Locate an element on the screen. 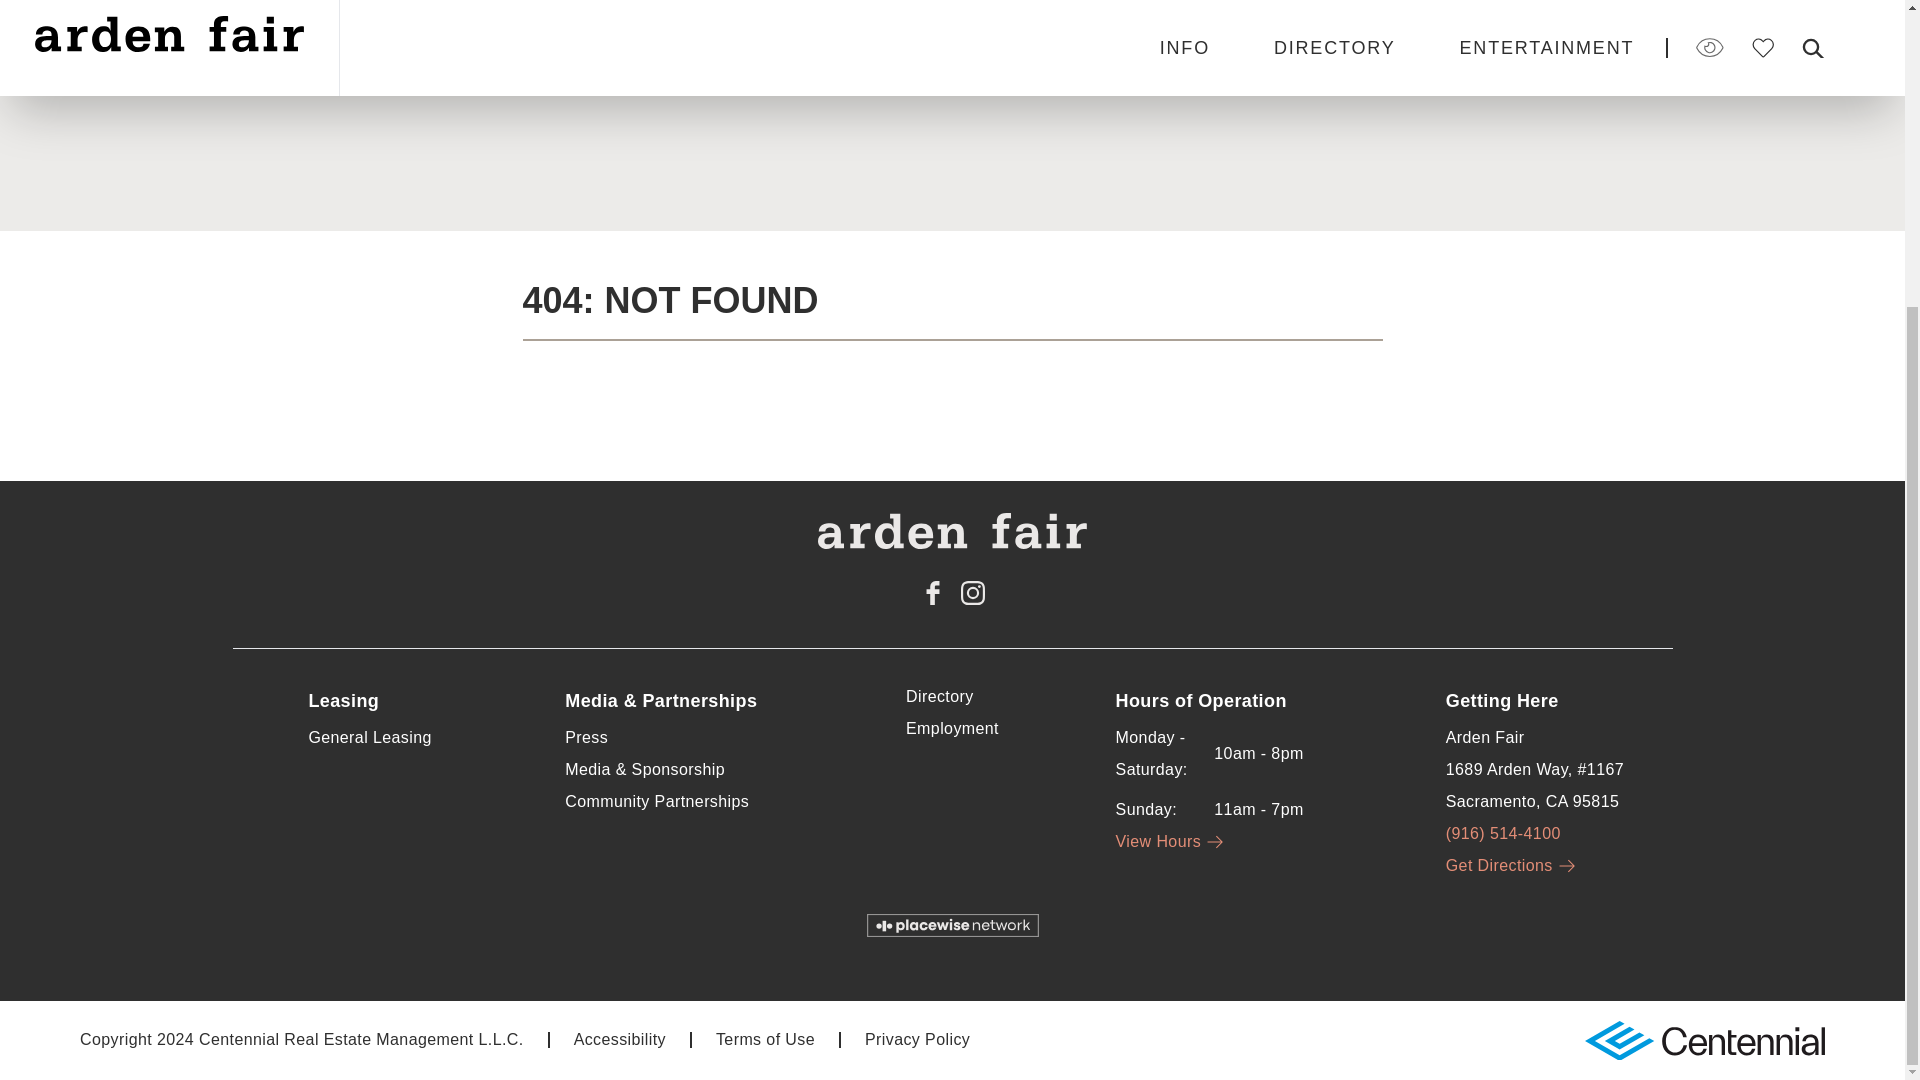 The height and width of the screenshot is (1080, 1920). Get Directions is located at coordinates (1512, 865).